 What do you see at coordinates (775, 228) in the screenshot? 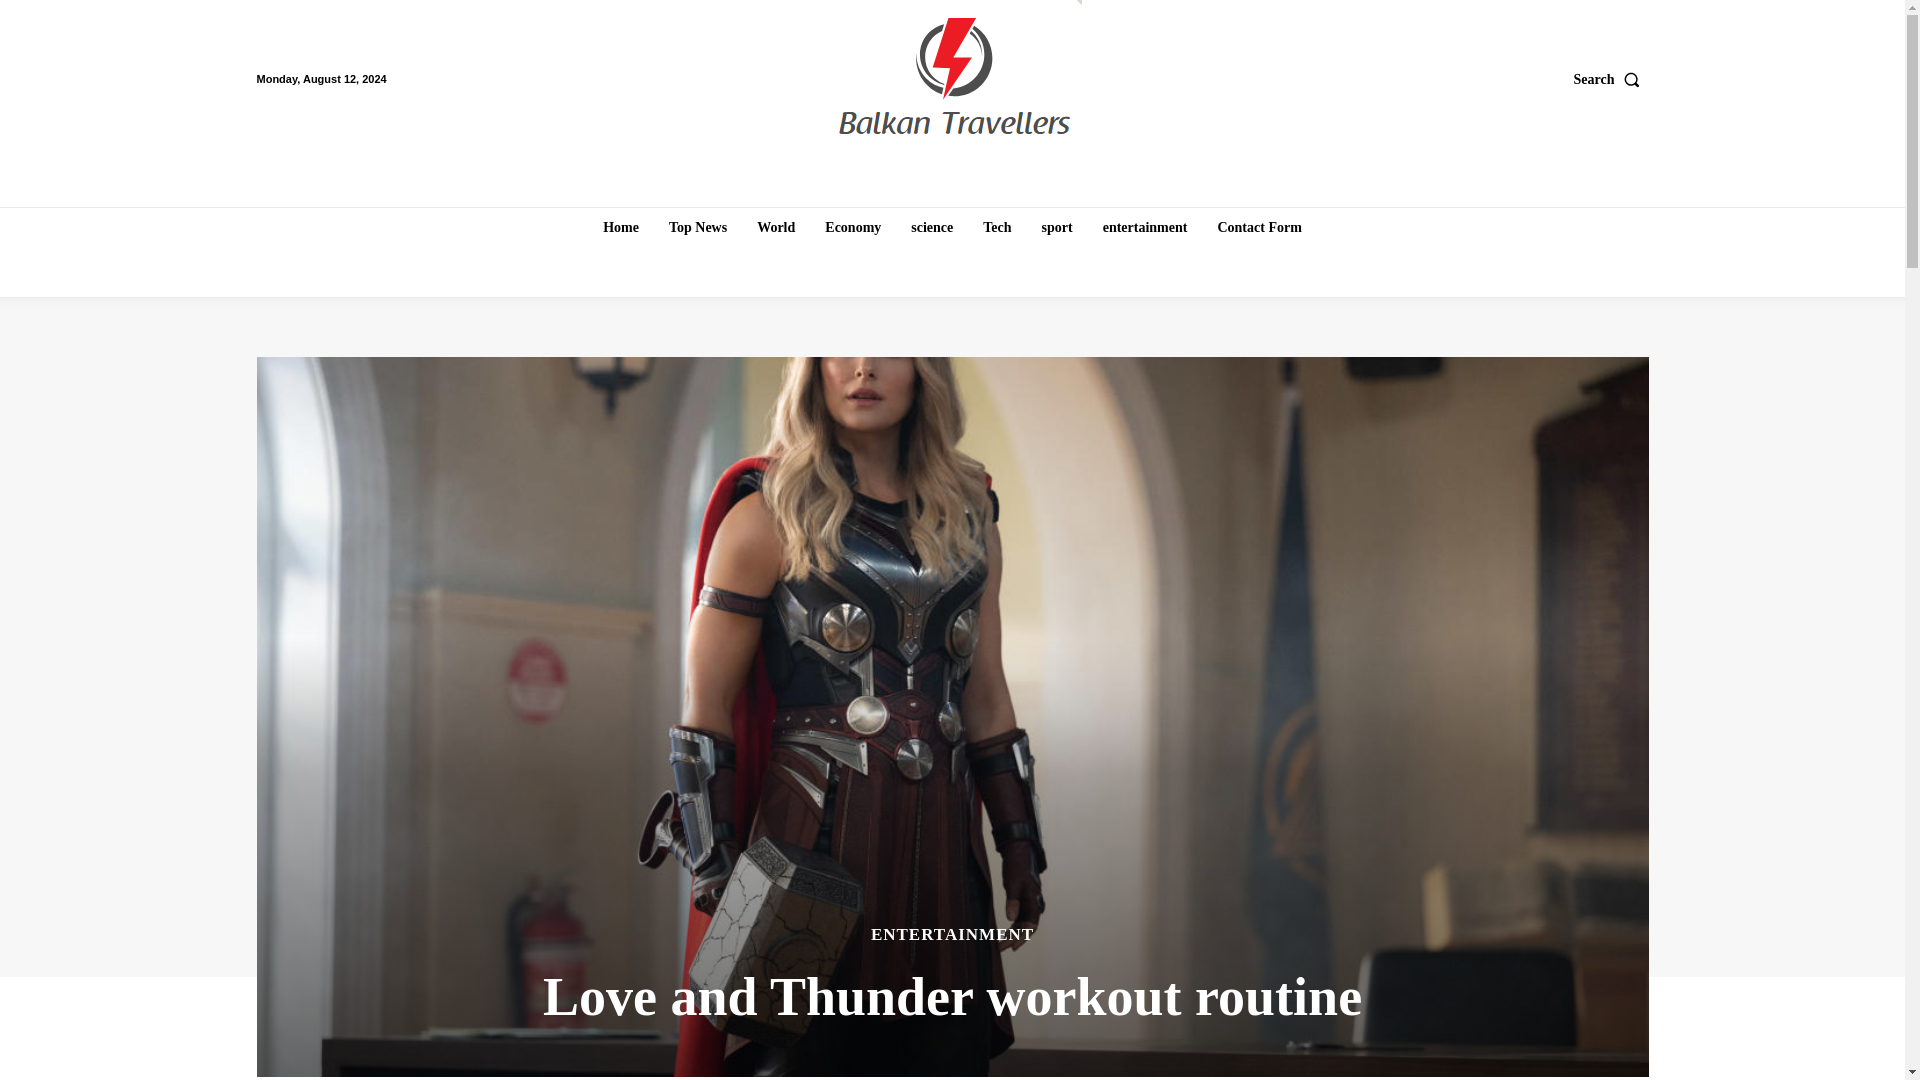
I see `World` at bounding box center [775, 228].